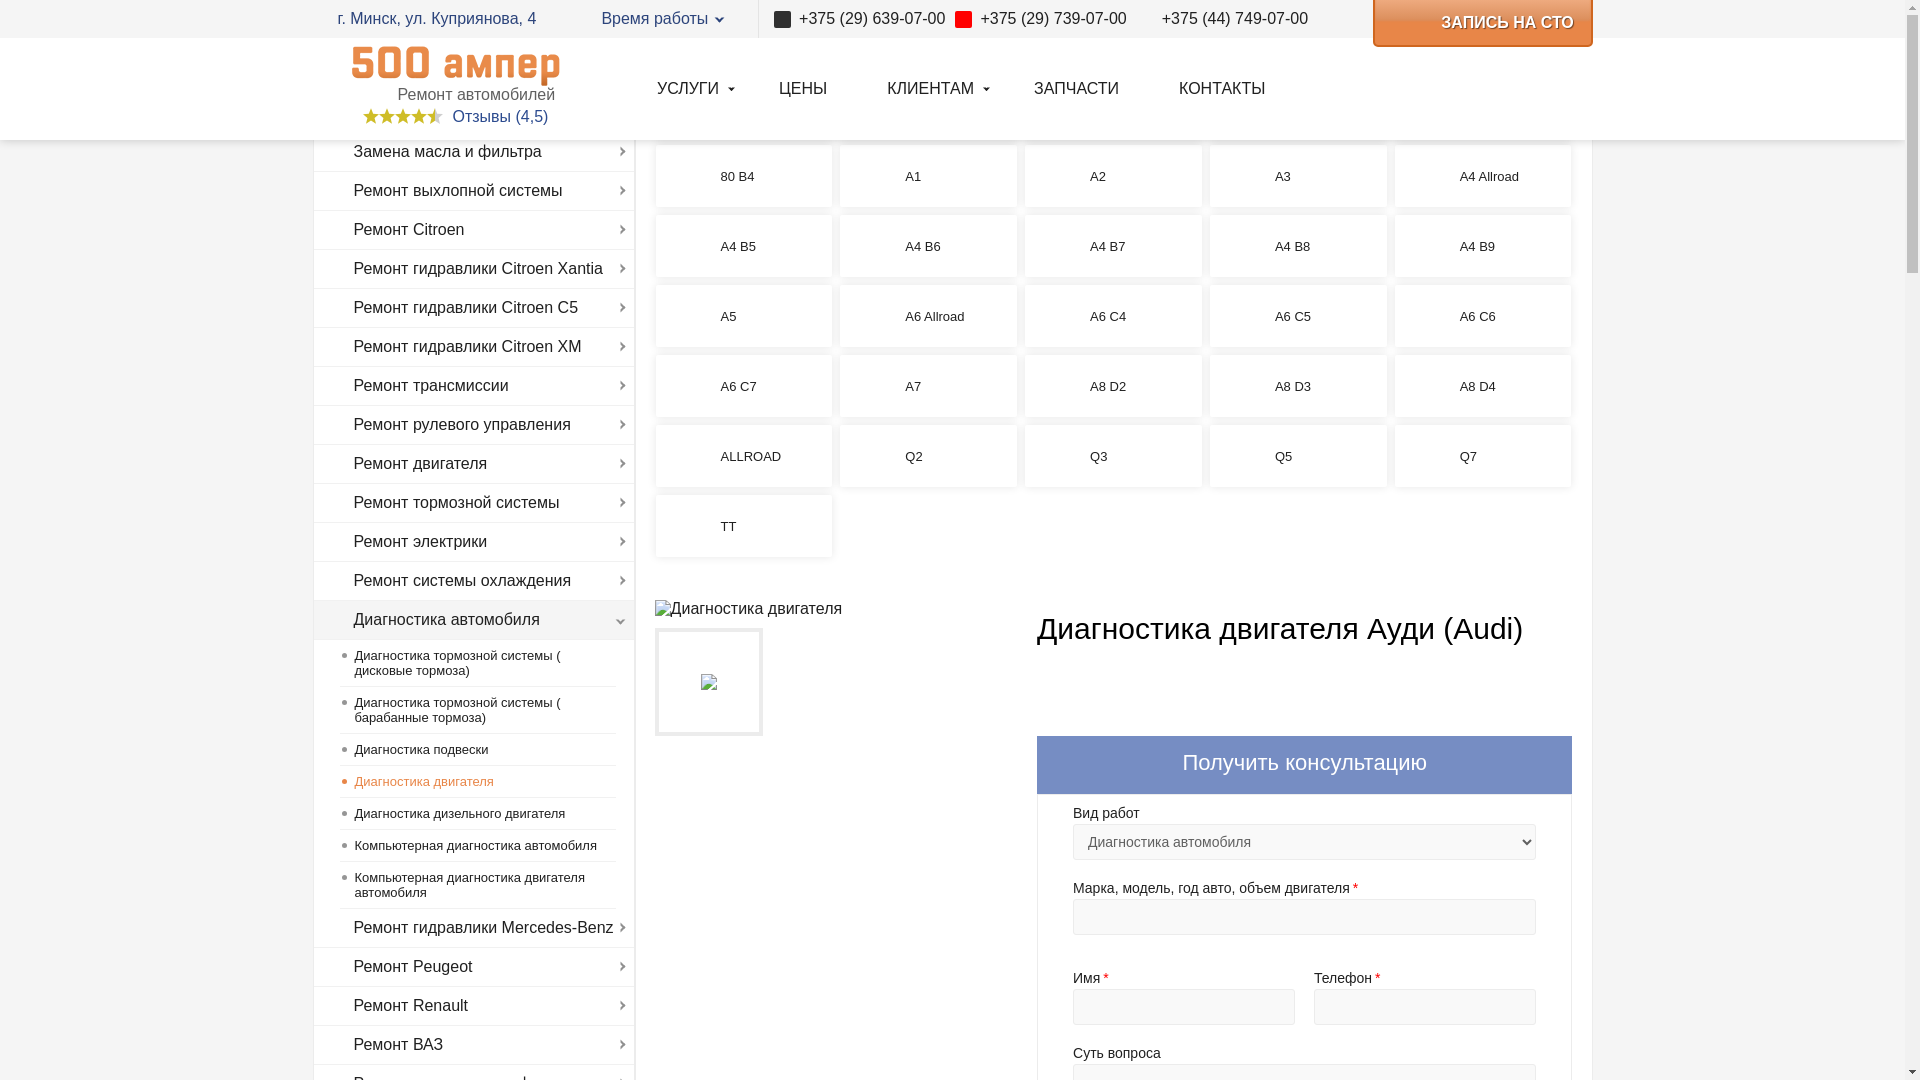  Describe the element at coordinates (744, 176) in the screenshot. I see `80 B4` at that location.